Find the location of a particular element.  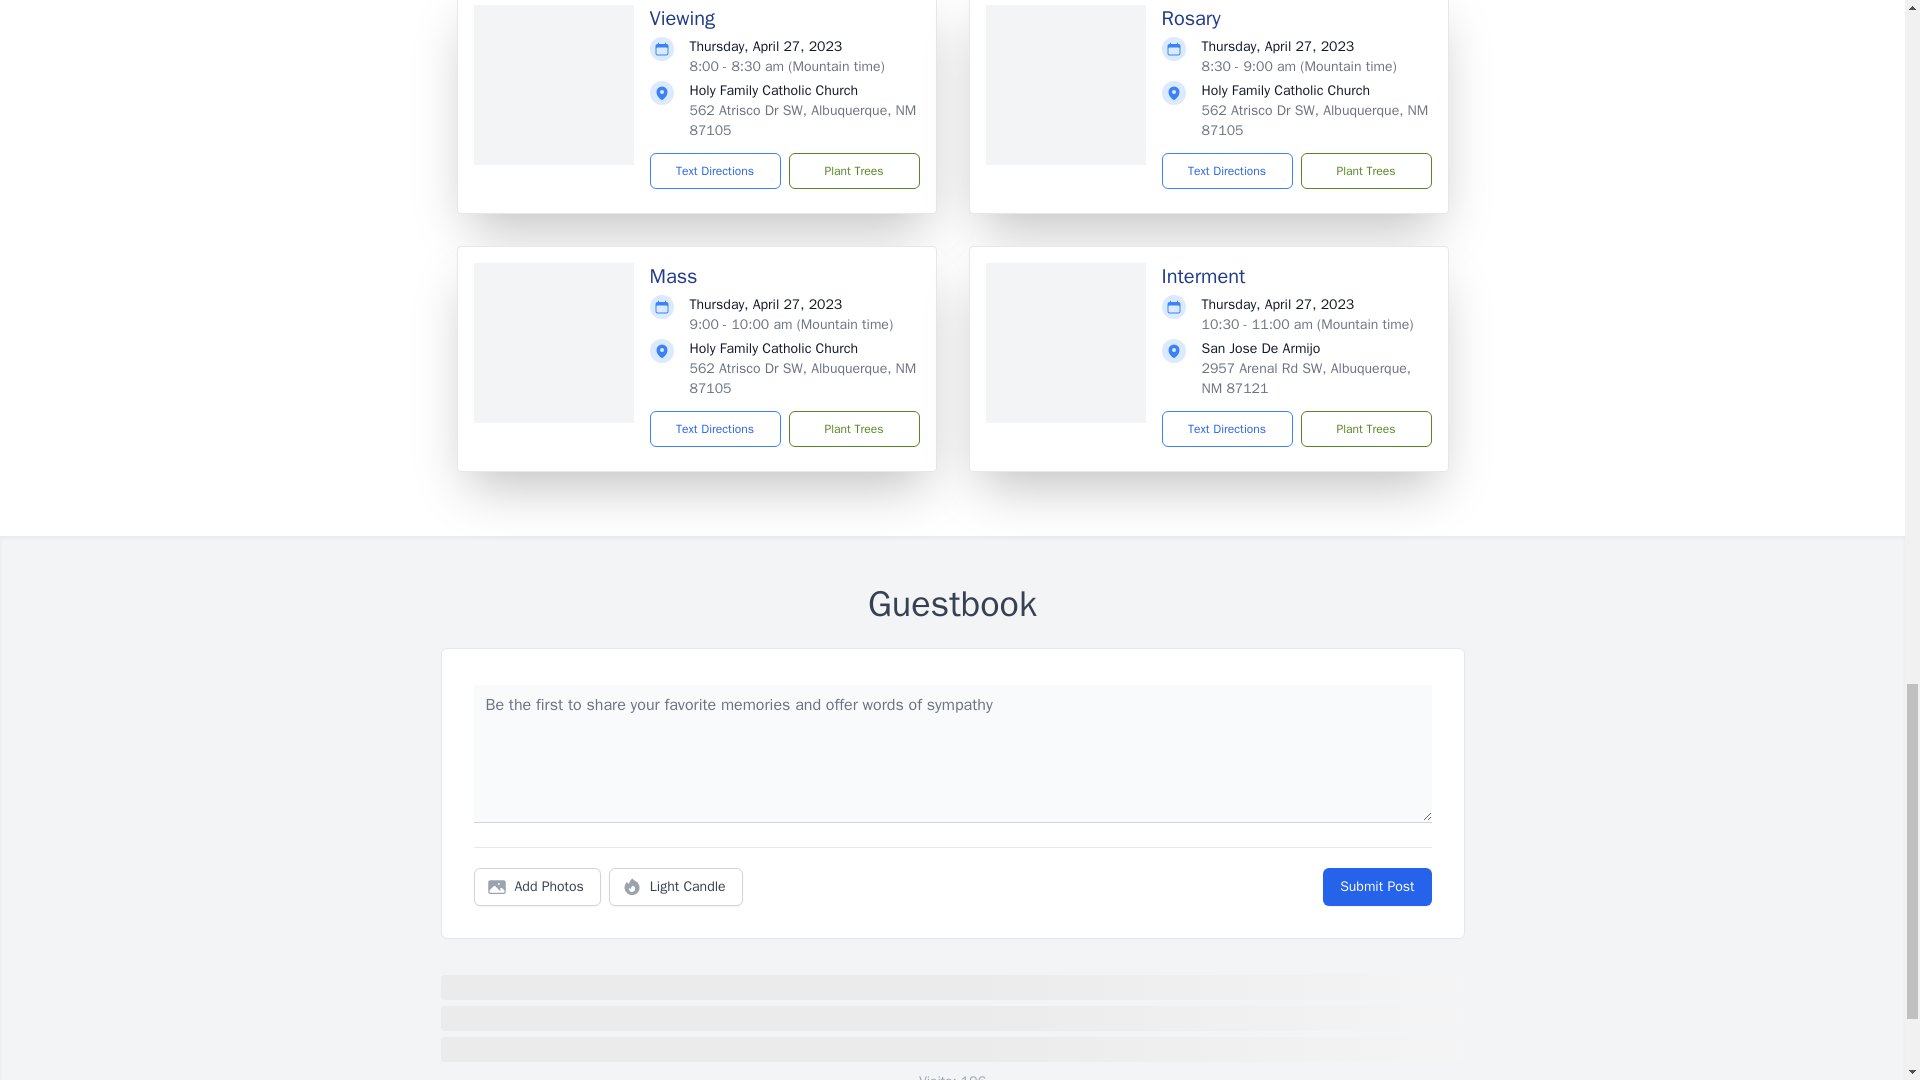

Text Directions is located at coordinates (716, 429).